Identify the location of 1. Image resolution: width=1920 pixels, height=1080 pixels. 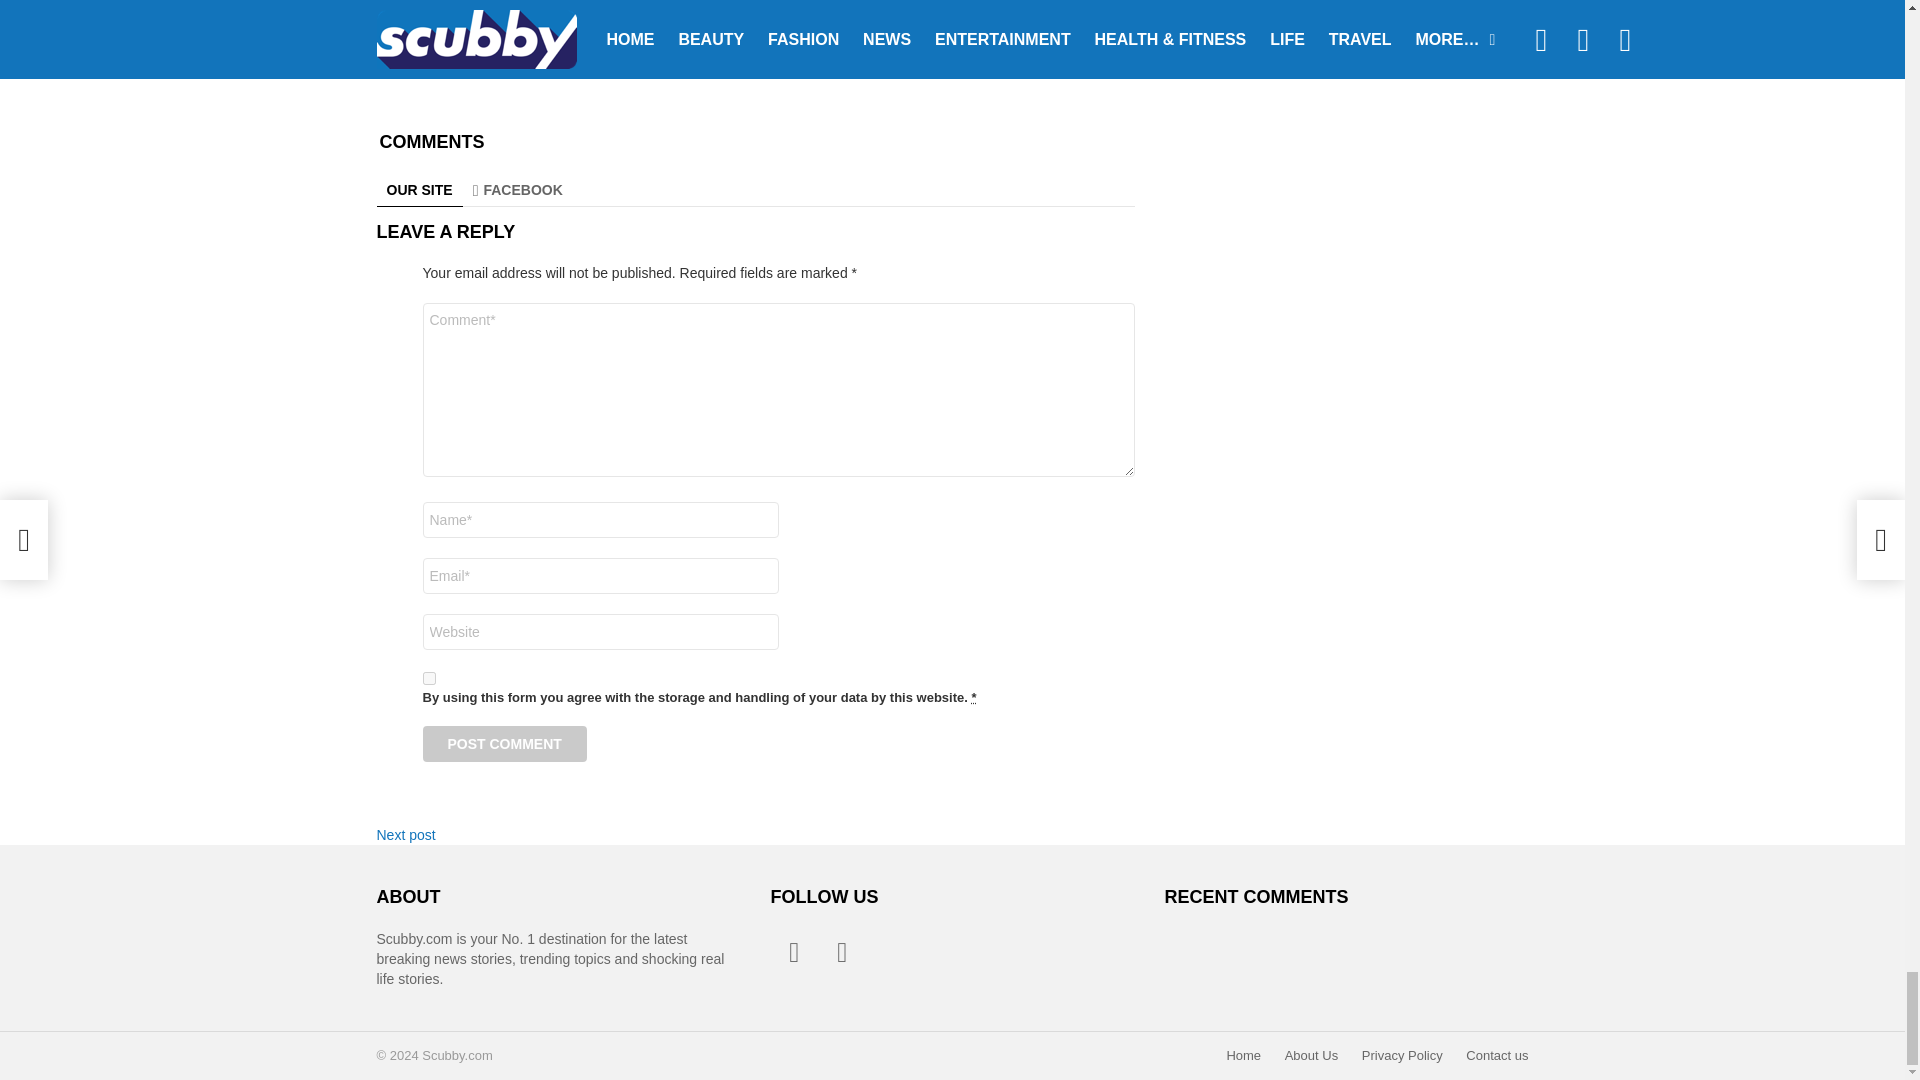
(428, 678).